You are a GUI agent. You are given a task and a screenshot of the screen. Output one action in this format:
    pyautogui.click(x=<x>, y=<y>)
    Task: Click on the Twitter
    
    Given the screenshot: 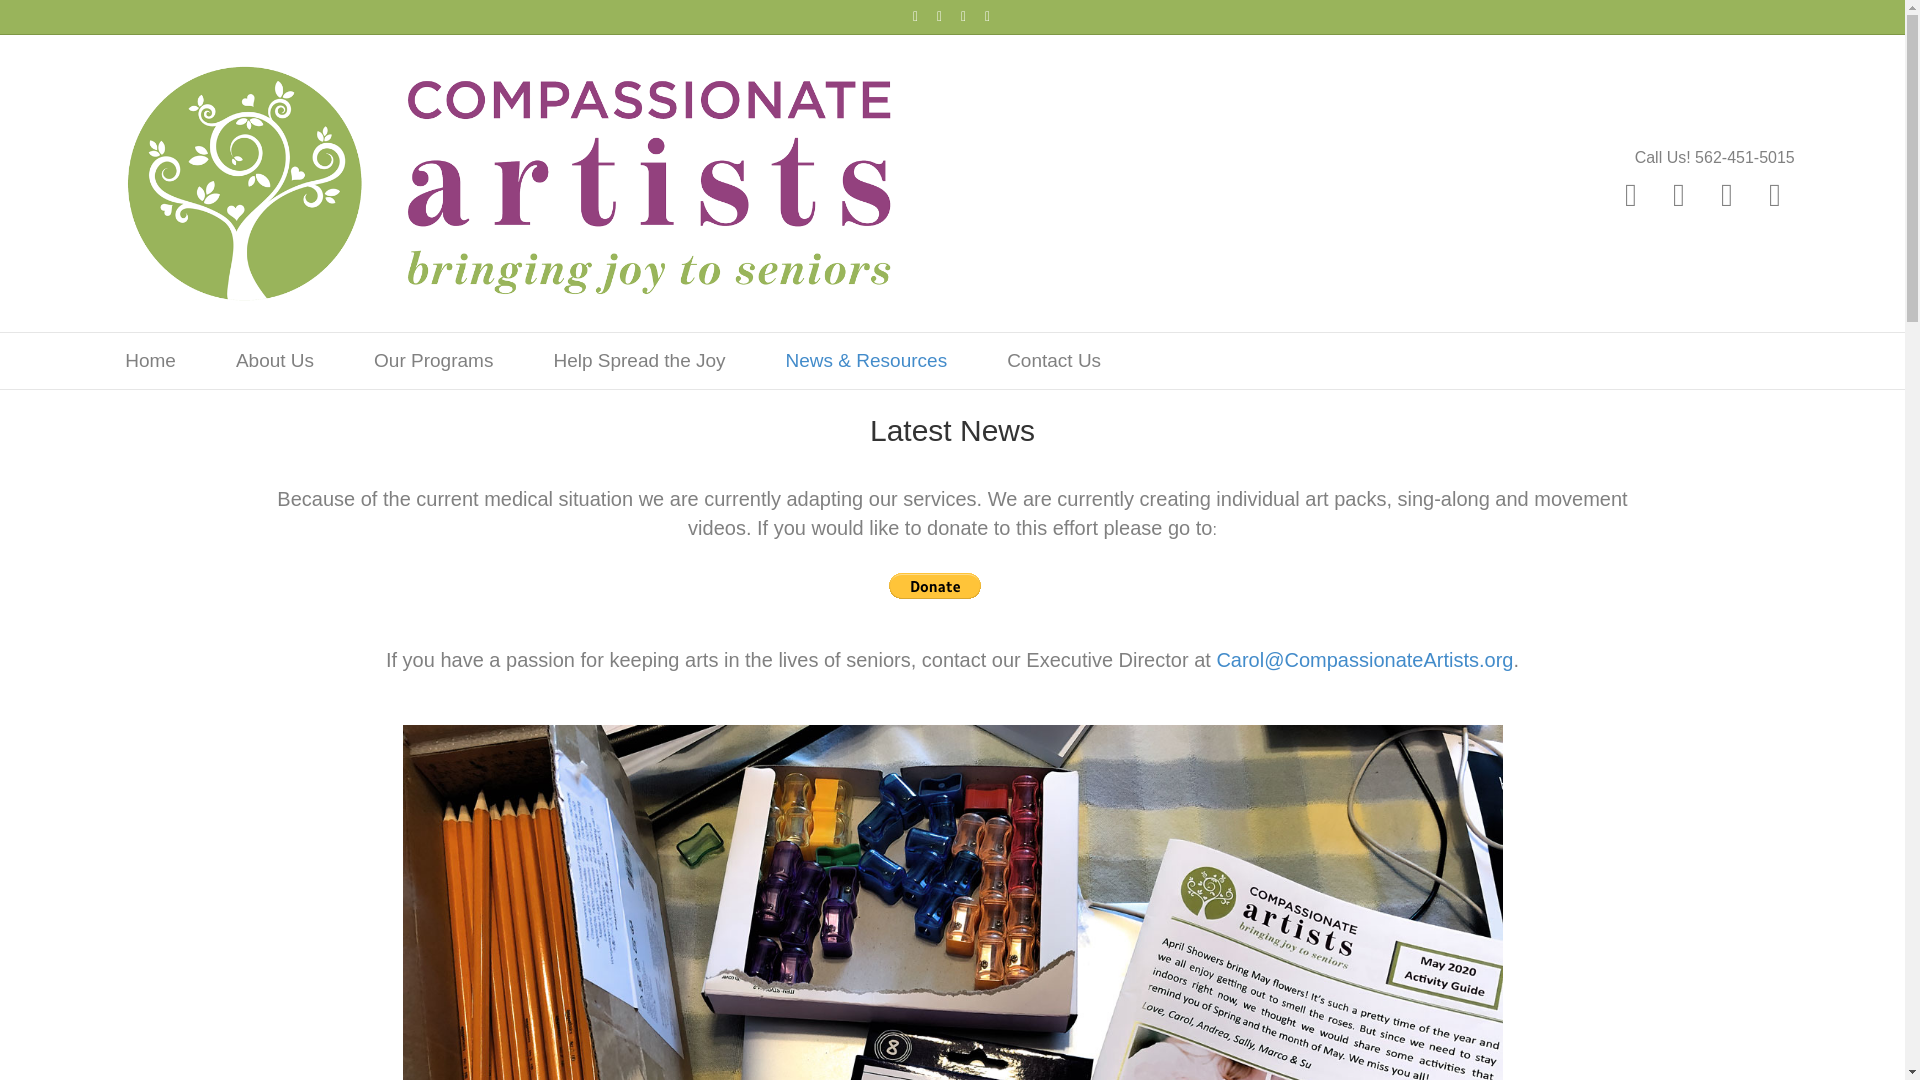 What is the action you would take?
    pyautogui.click(x=940, y=15)
    